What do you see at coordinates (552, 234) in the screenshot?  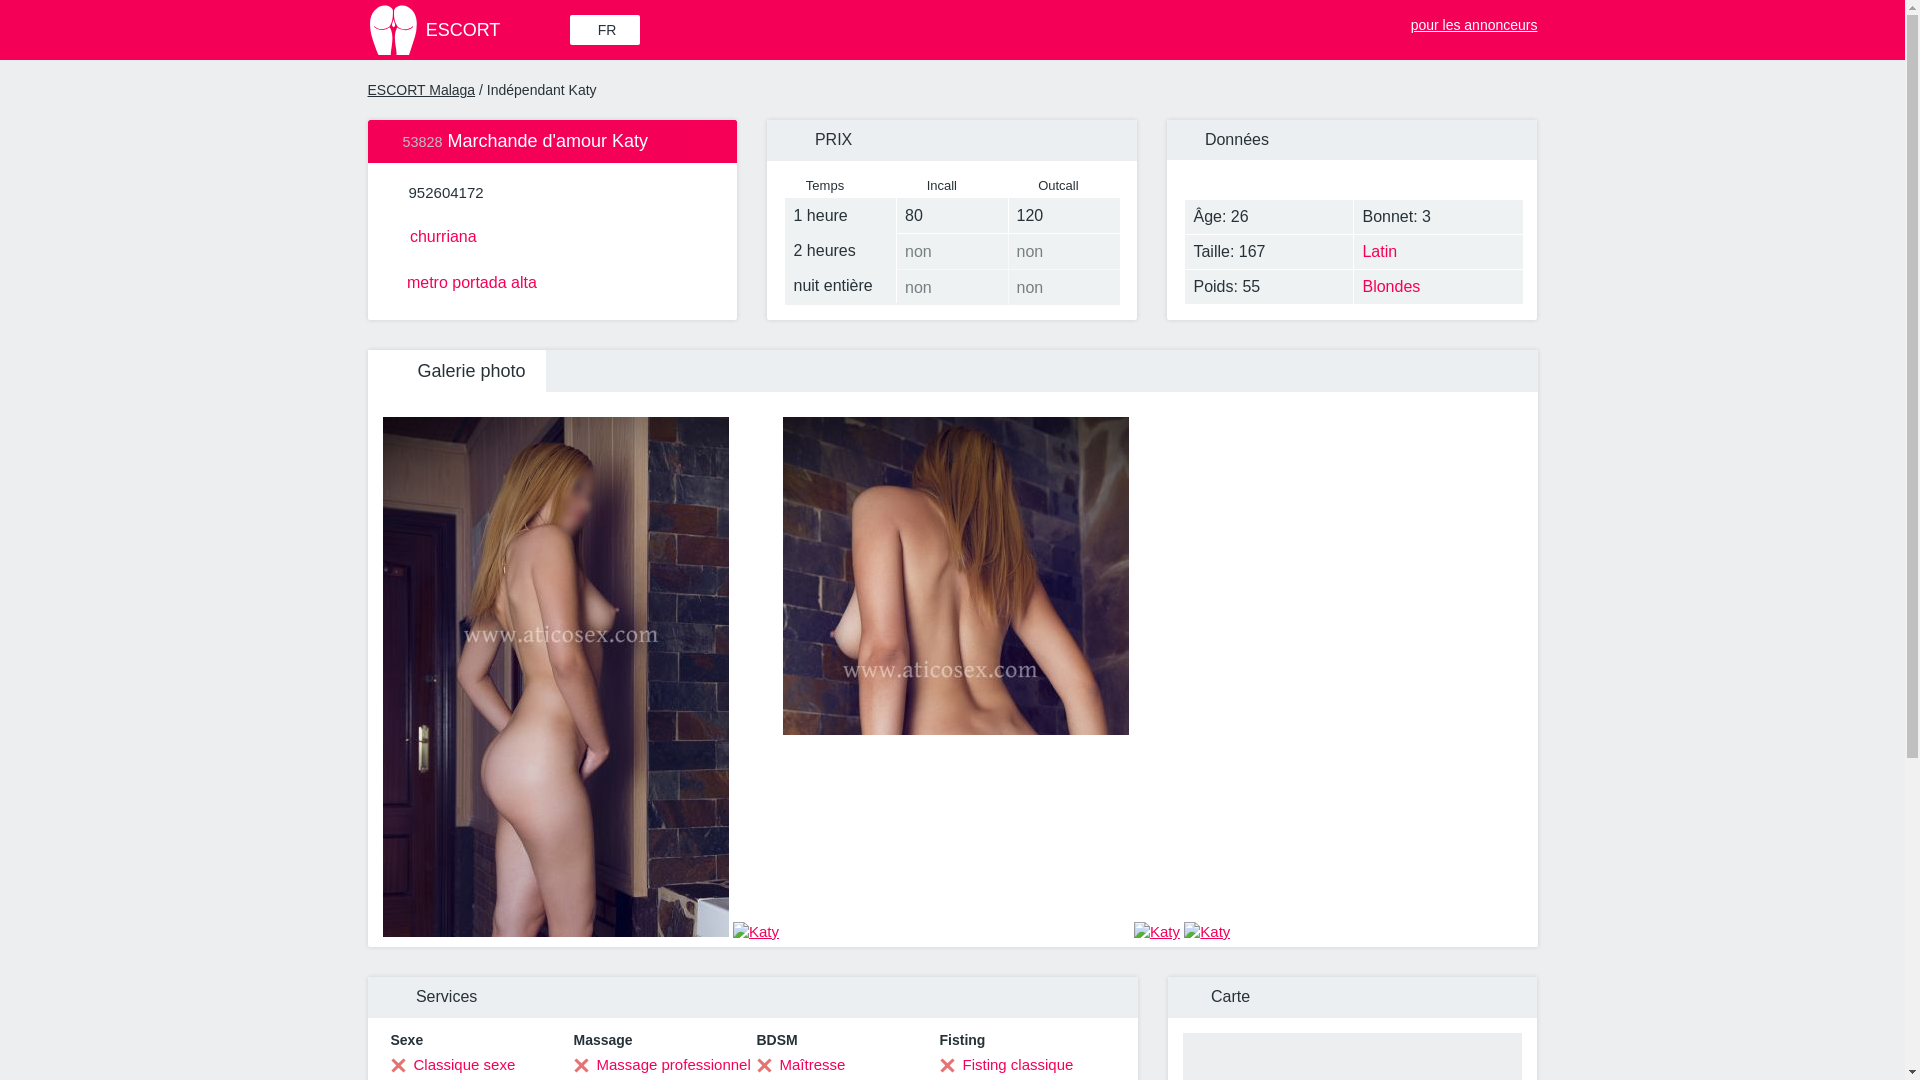 I see `churriana` at bounding box center [552, 234].